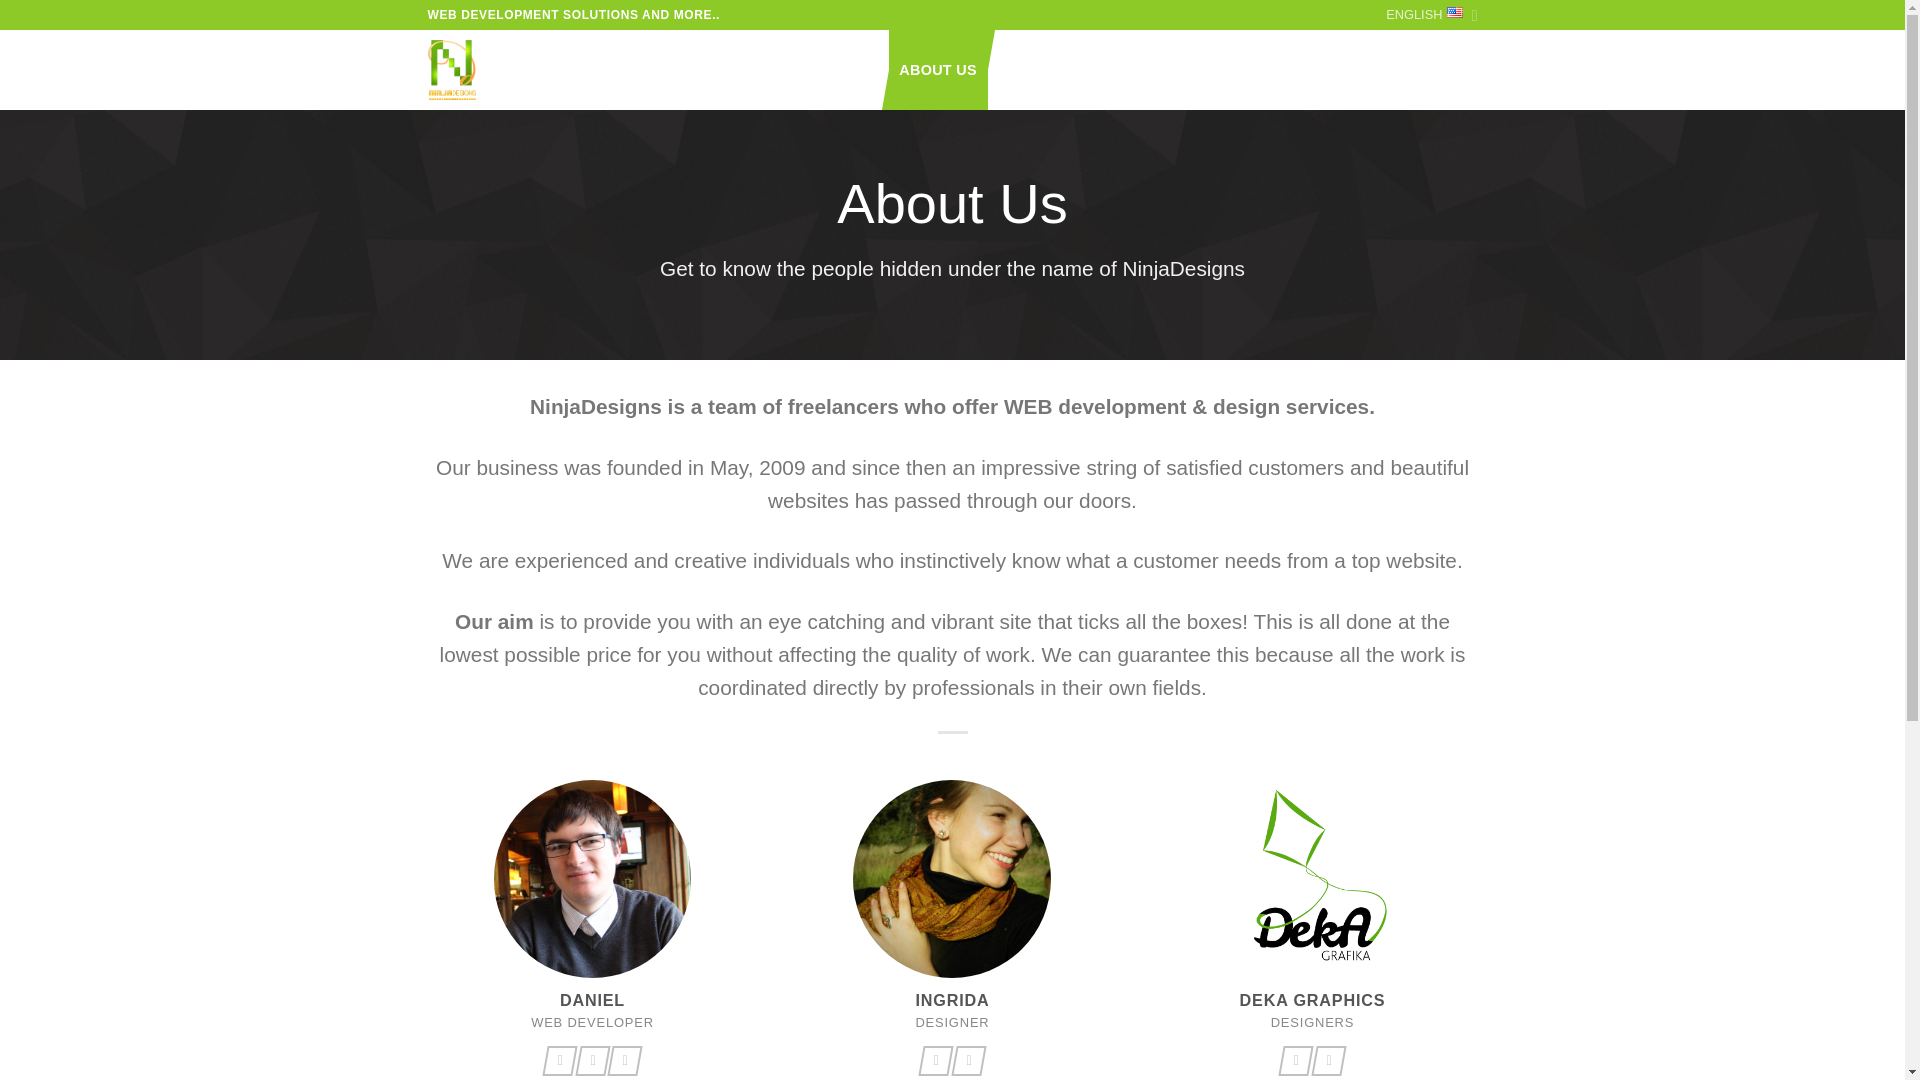 Image resolution: width=1920 pixels, height=1080 pixels. Describe the element at coordinates (622, 1060) in the screenshot. I see `Follow on LinkedIn` at that location.